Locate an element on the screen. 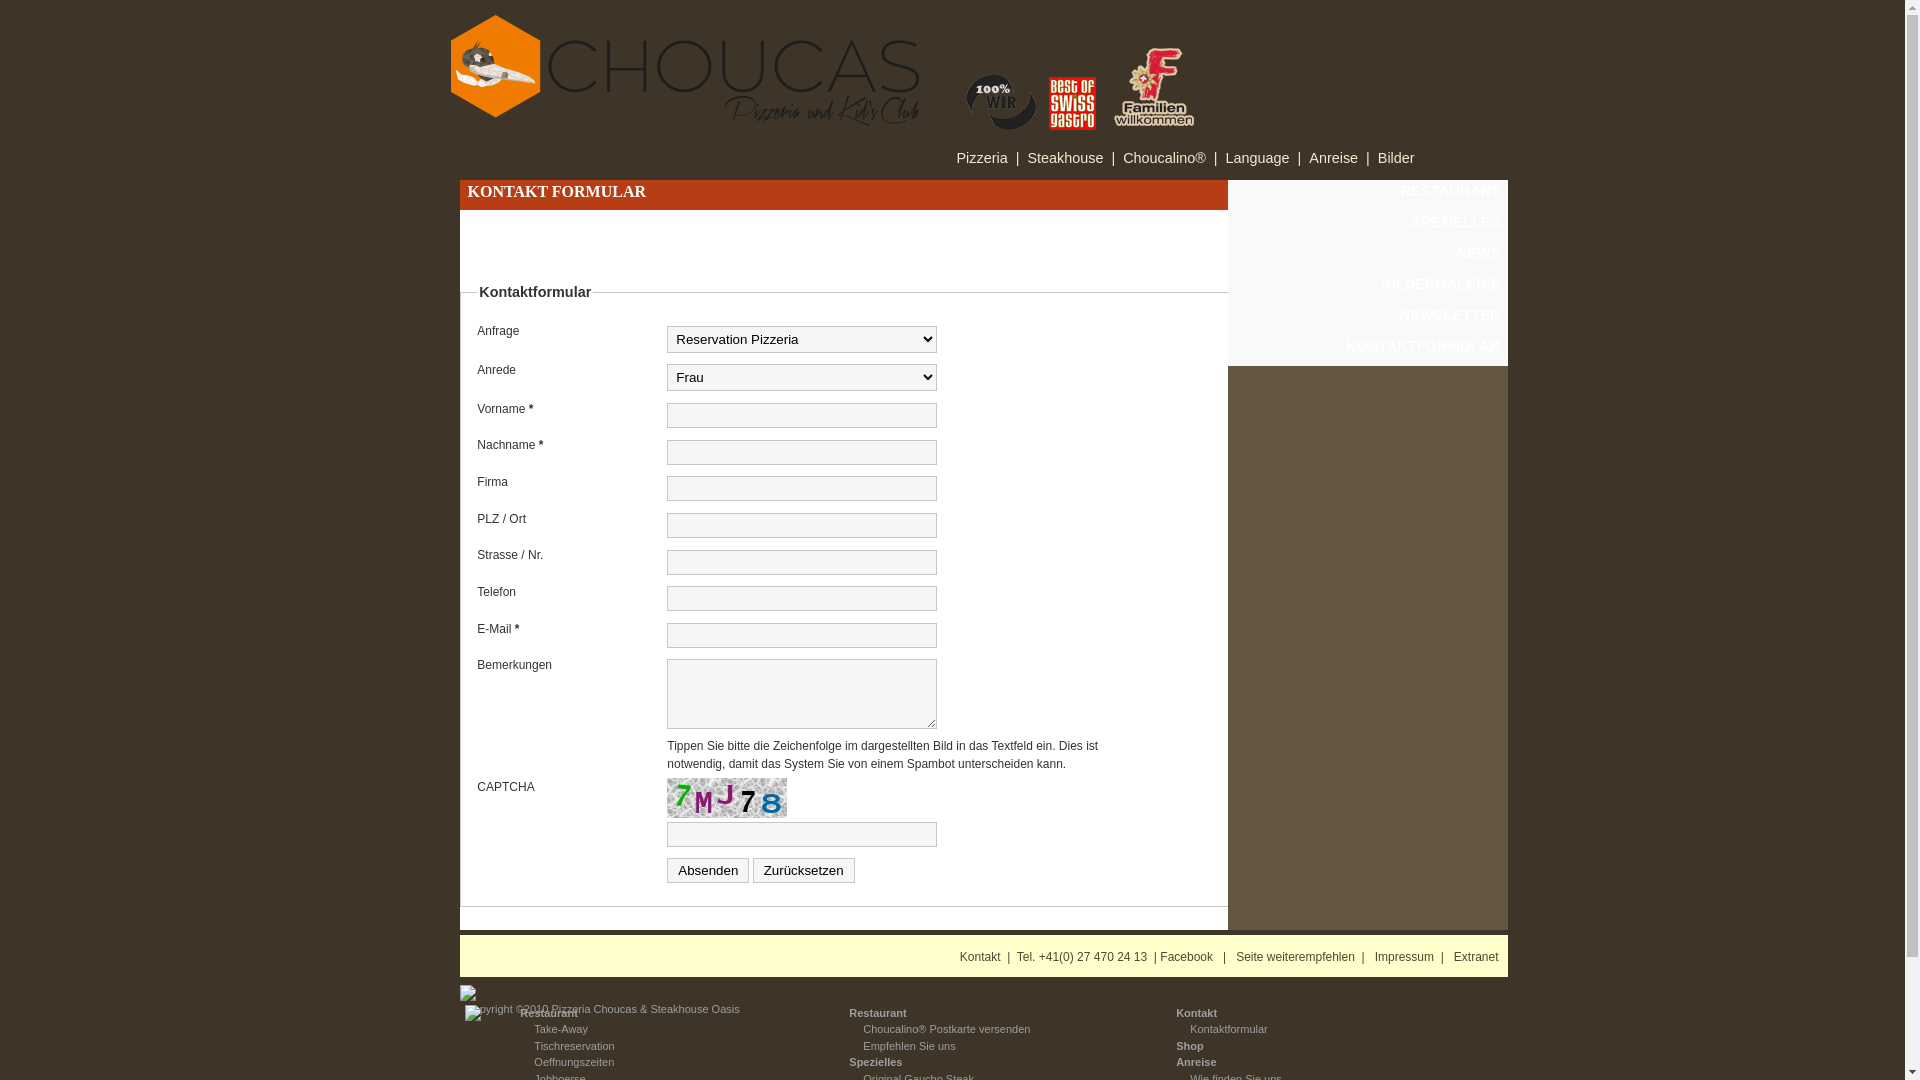 The height and width of the screenshot is (1080, 1920). Bilder is located at coordinates (1396, 158).